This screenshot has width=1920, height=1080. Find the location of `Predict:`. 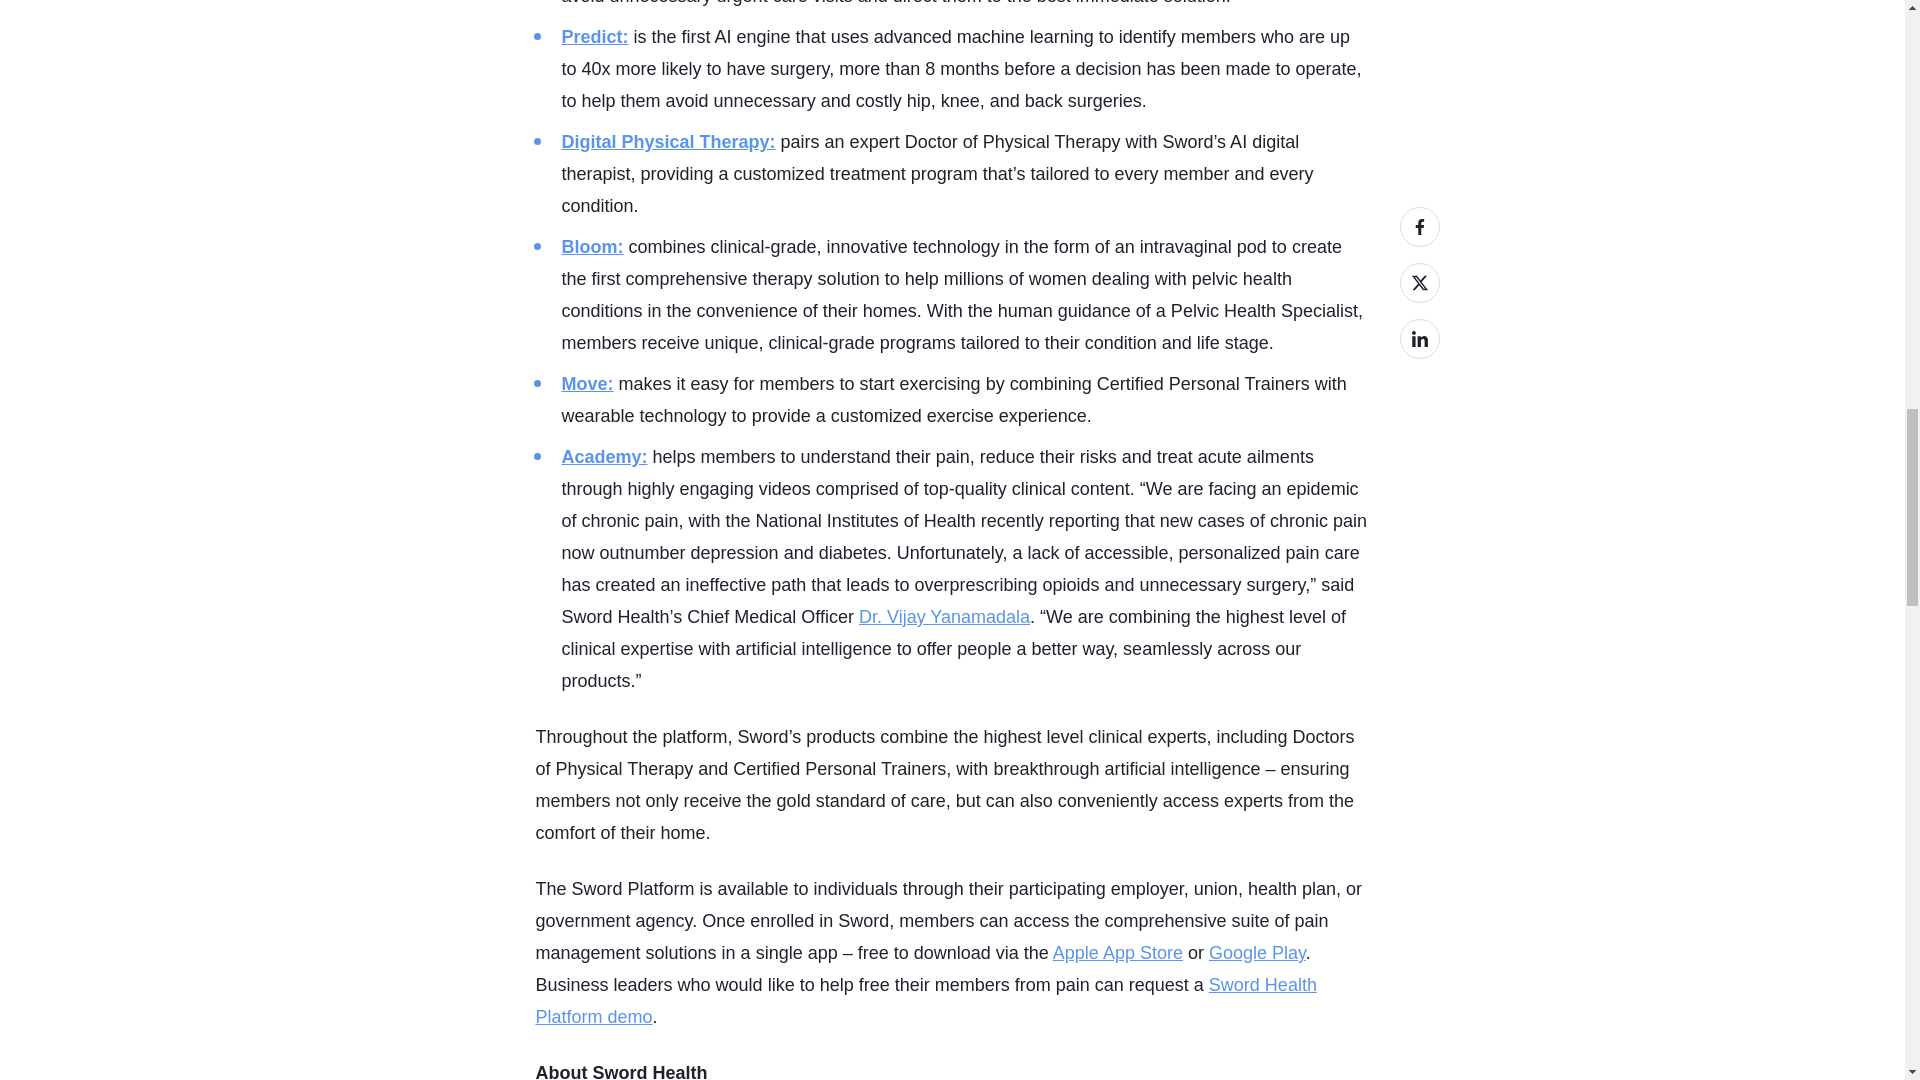

Predict: is located at coordinates (596, 37).